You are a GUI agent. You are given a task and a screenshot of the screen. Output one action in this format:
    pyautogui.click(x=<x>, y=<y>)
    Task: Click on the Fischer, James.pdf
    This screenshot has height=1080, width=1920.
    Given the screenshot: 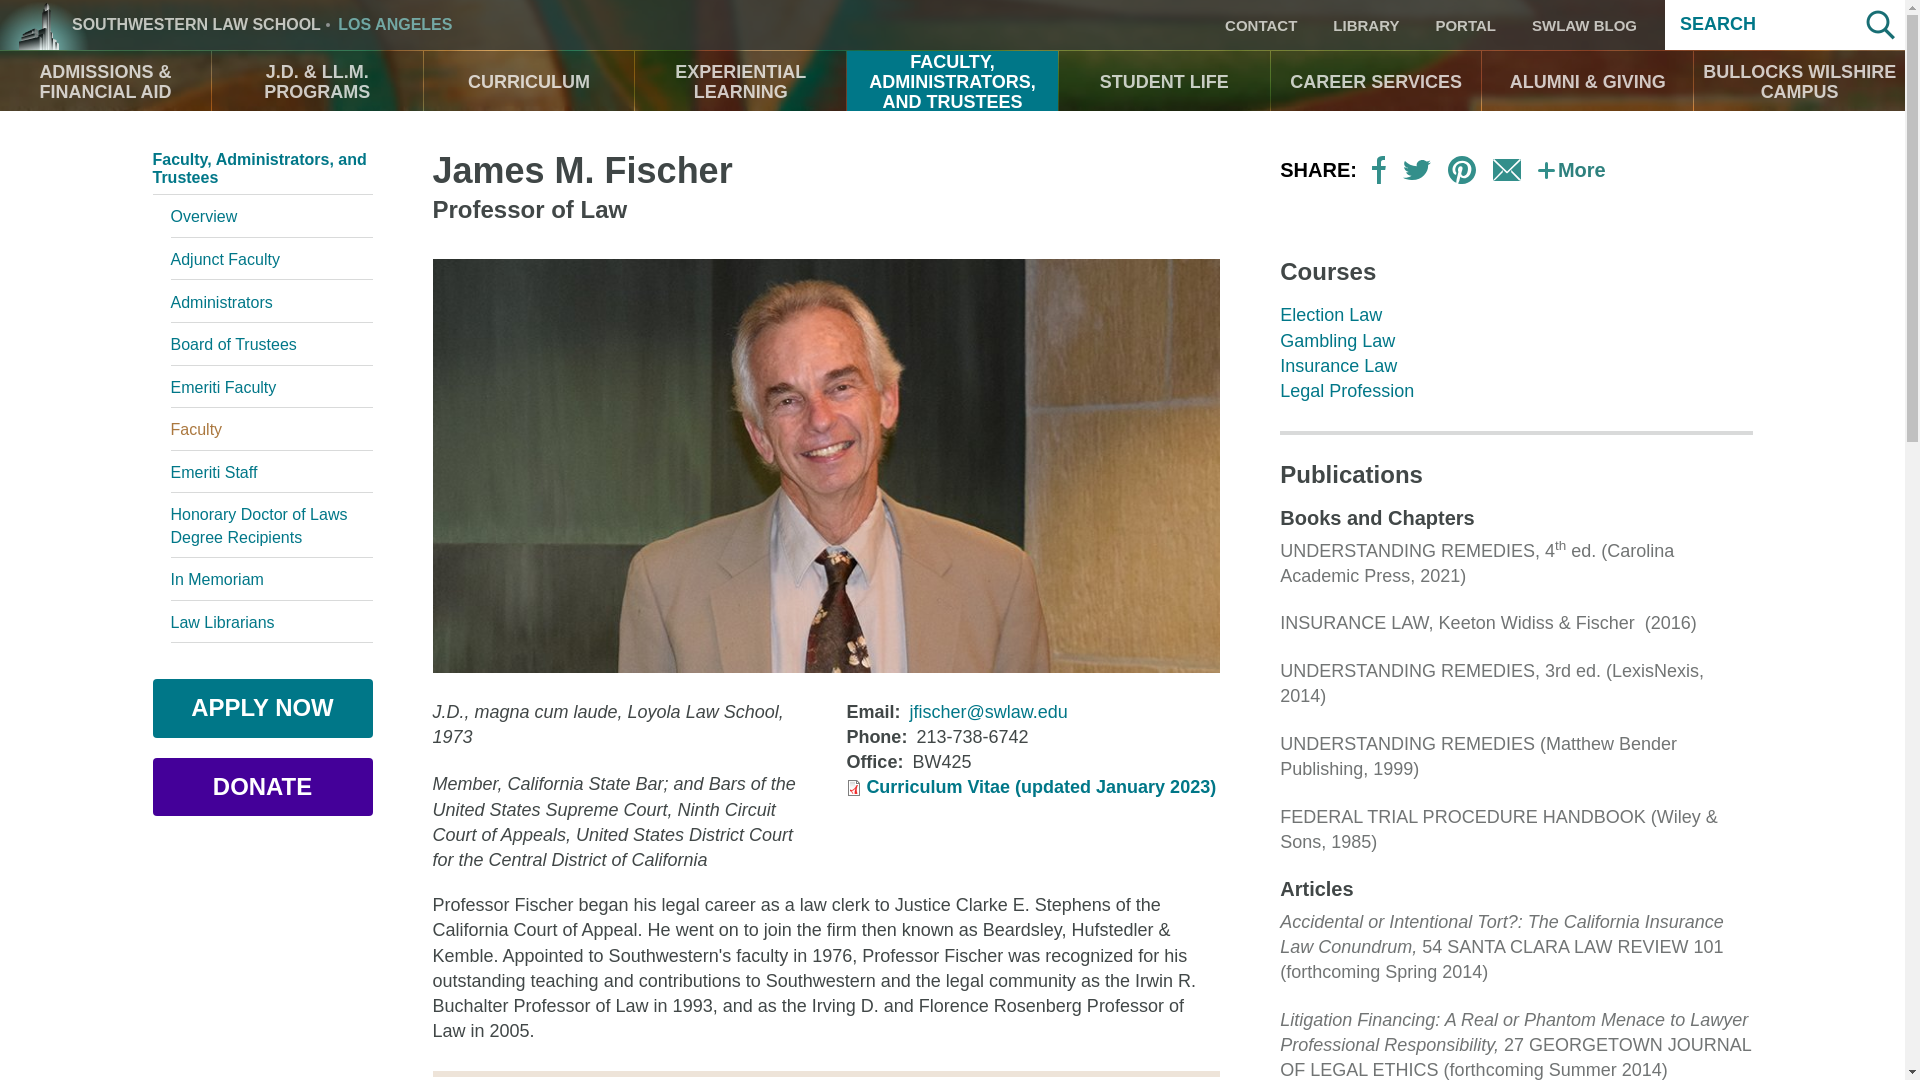 What is the action you would take?
    pyautogui.click(x=1040, y=786)
    